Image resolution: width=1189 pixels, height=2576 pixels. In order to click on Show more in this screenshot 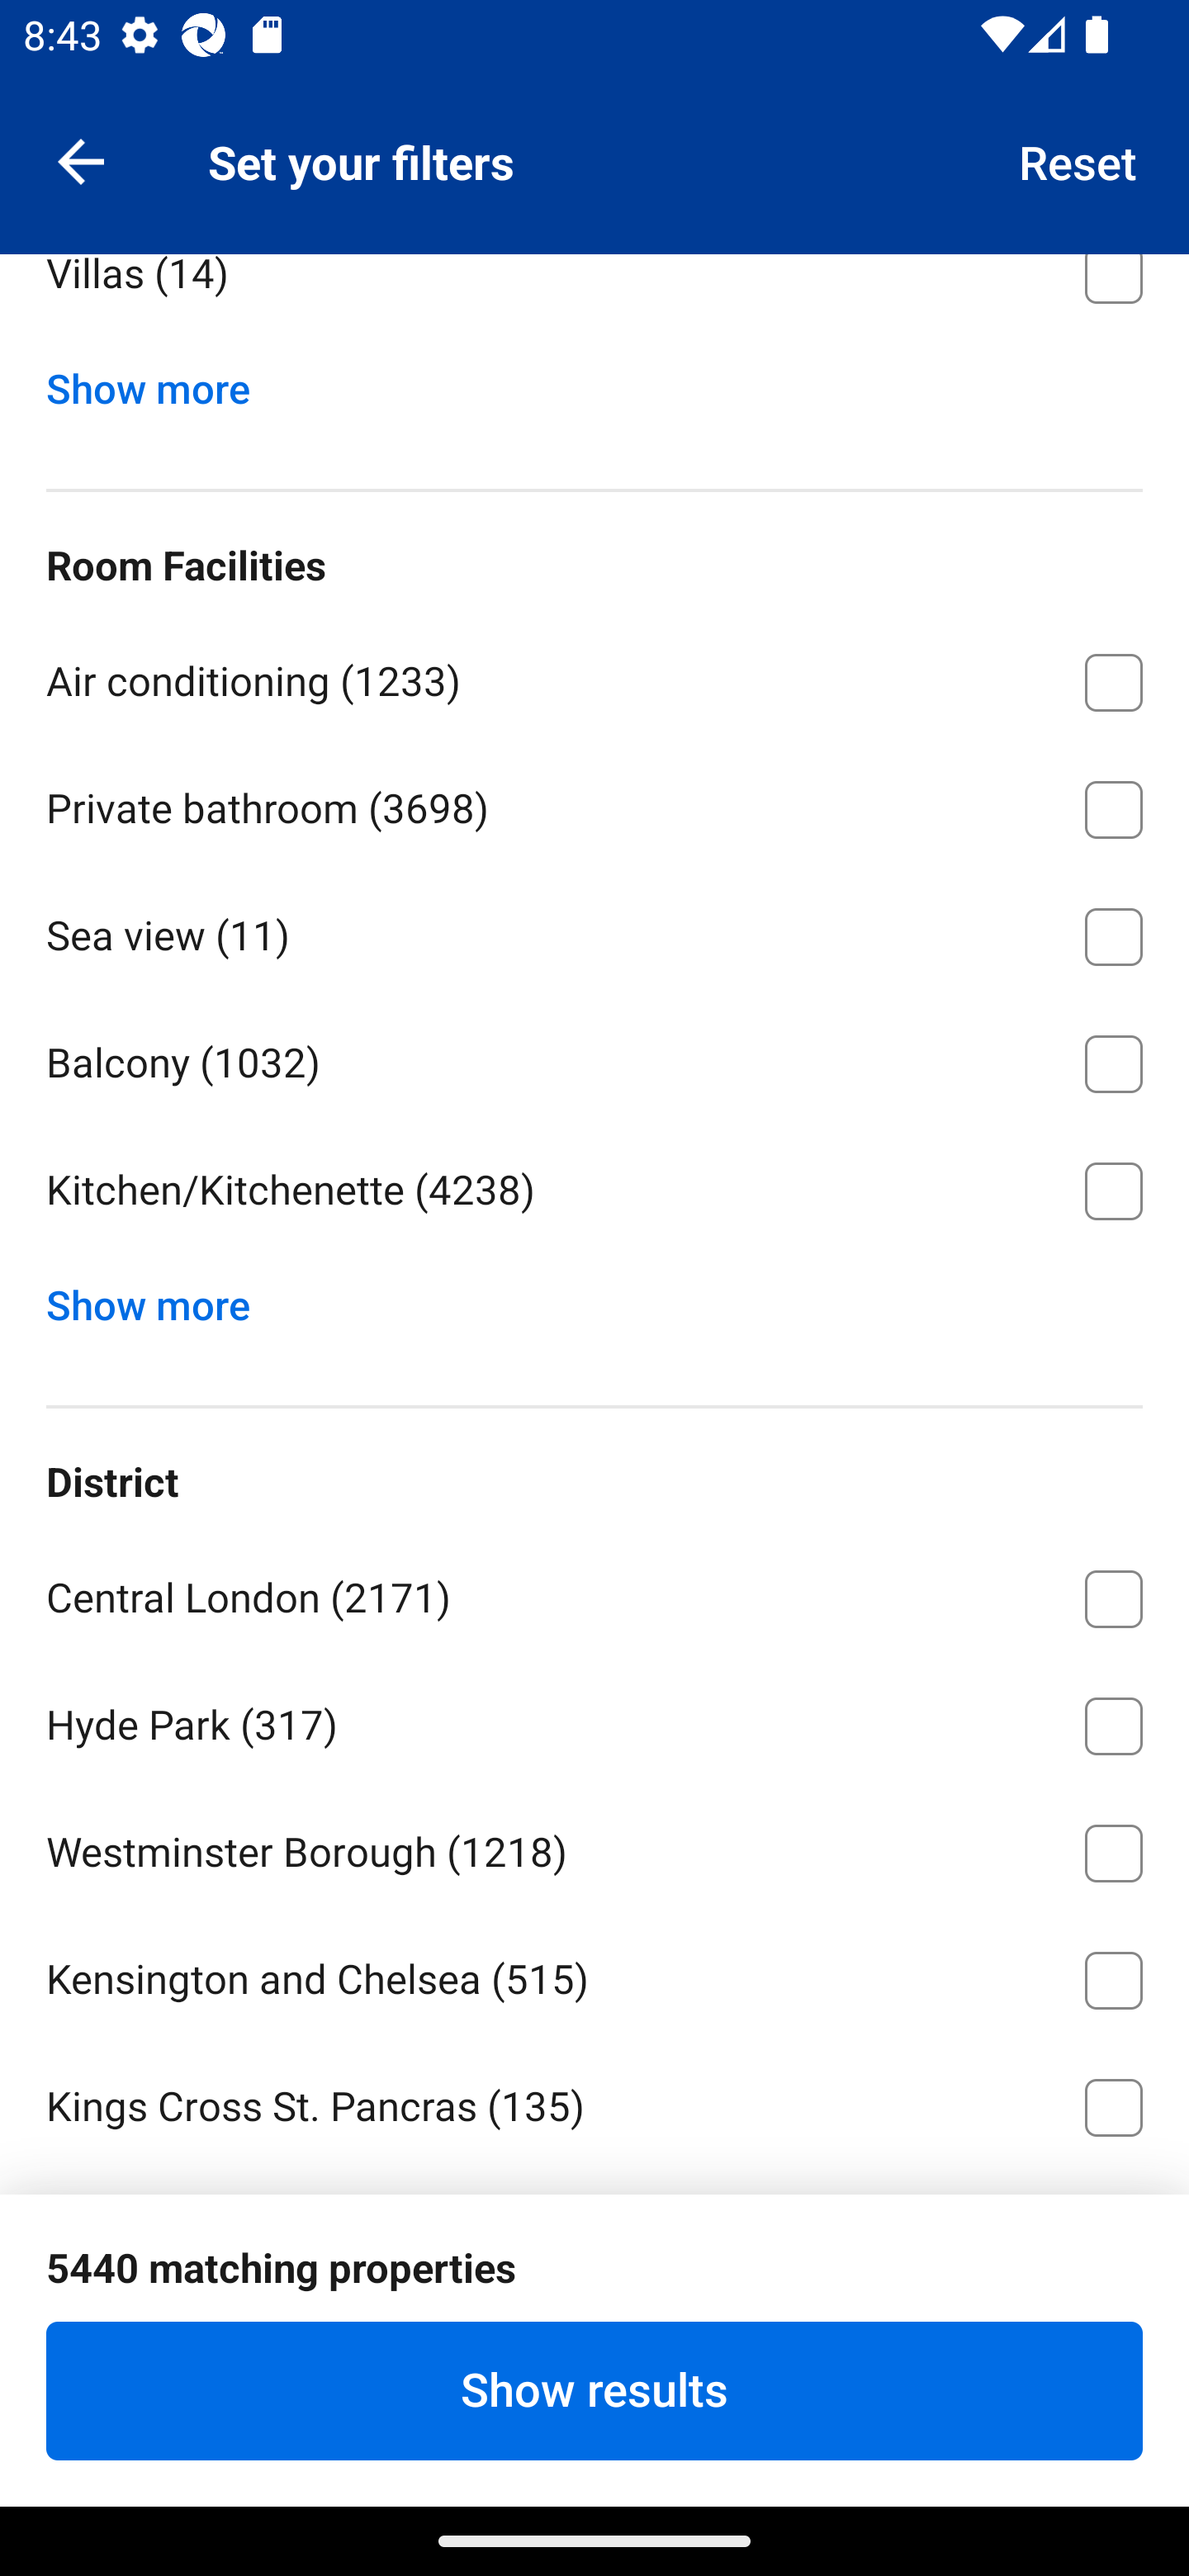, I will do `click(160, 1298)`.